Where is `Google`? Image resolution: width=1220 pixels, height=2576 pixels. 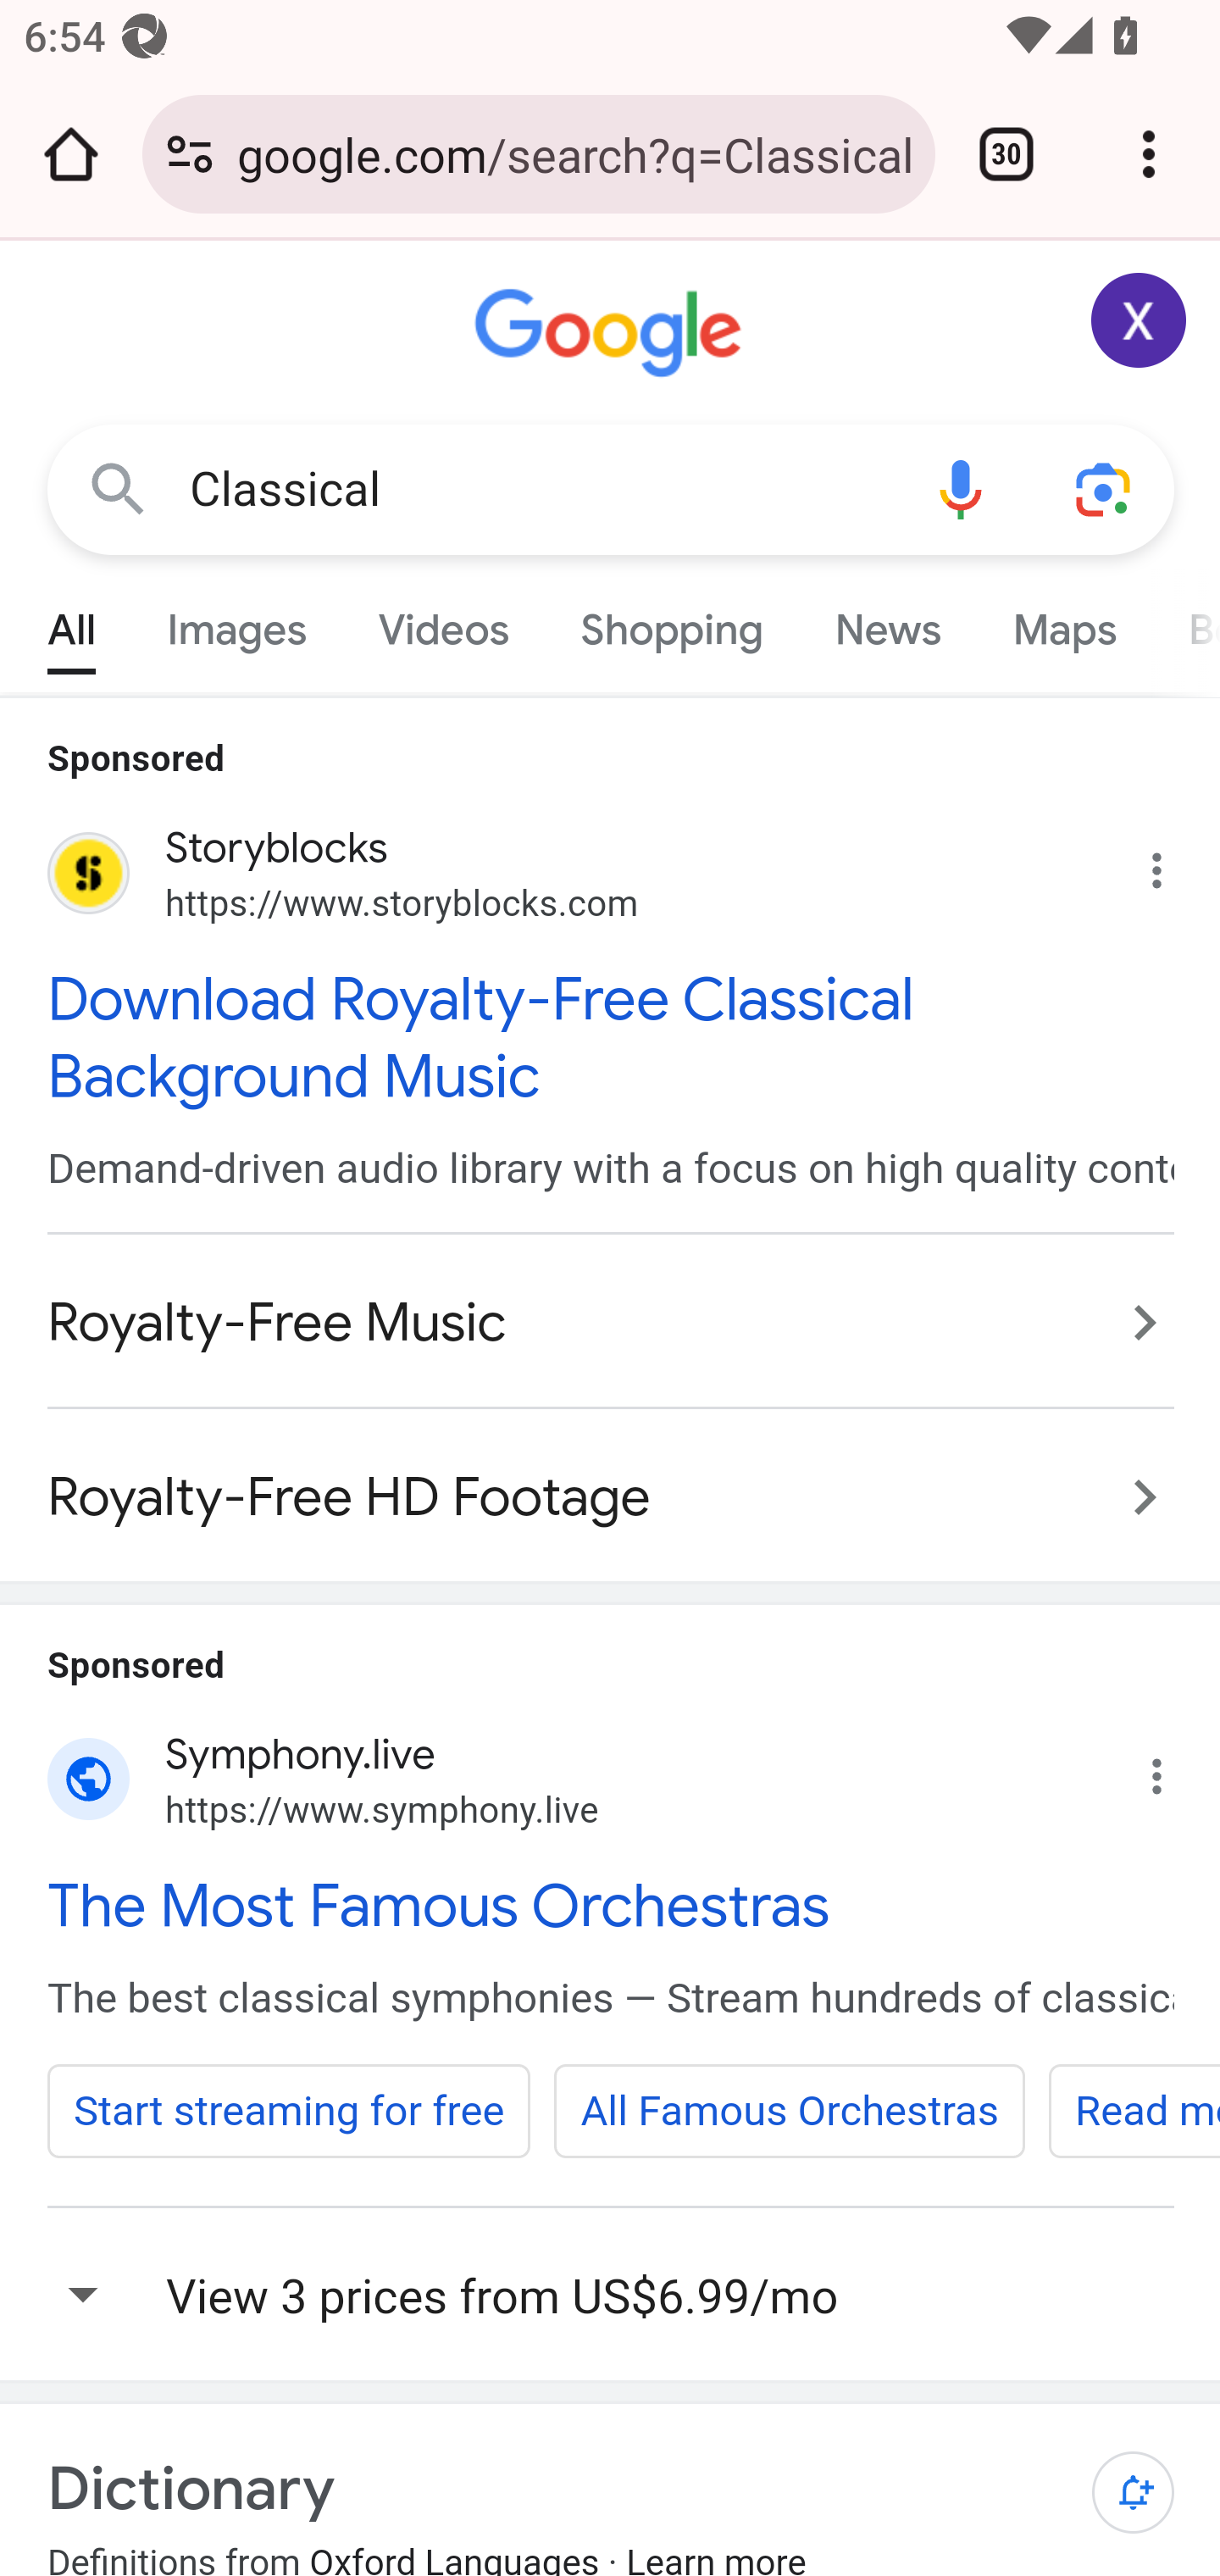
Google is located at coordinates (612, 334).